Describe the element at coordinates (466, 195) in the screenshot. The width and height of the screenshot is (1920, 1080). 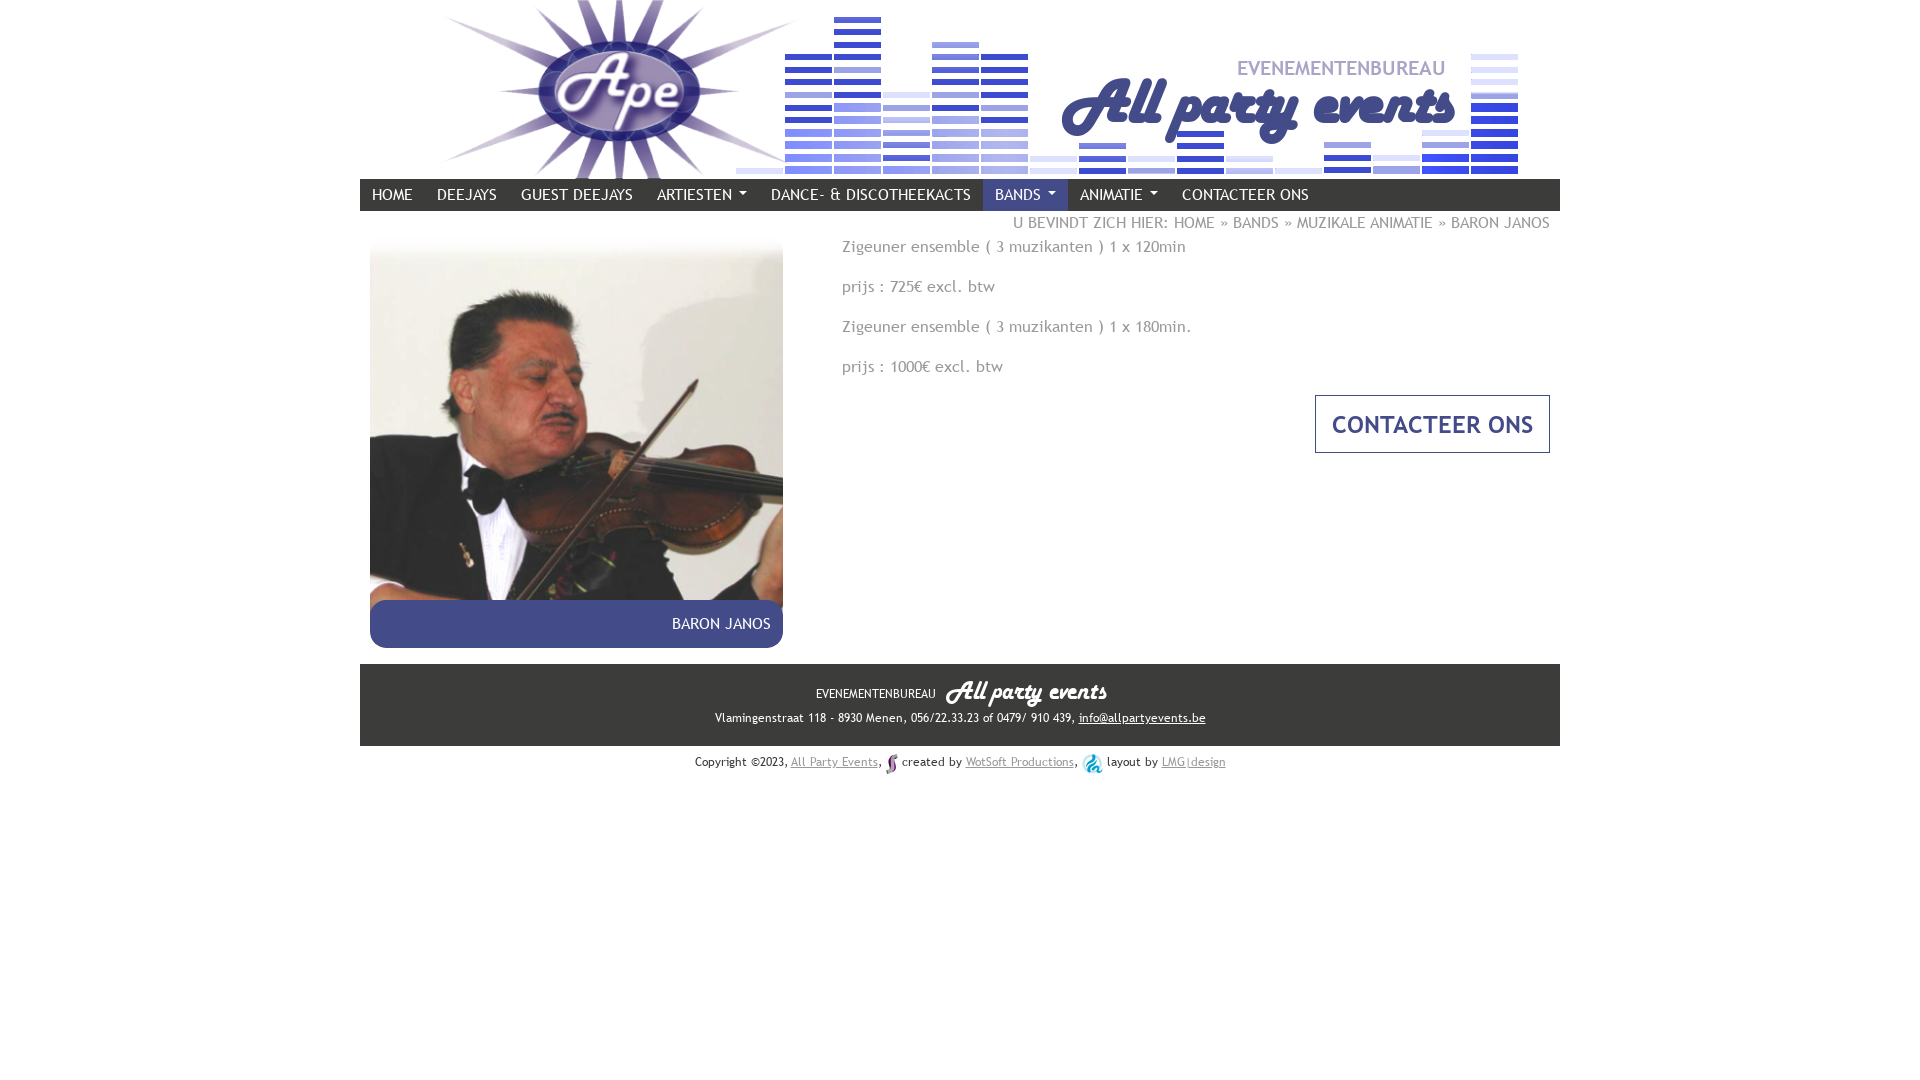
I see `DEEJAYS` at that location.